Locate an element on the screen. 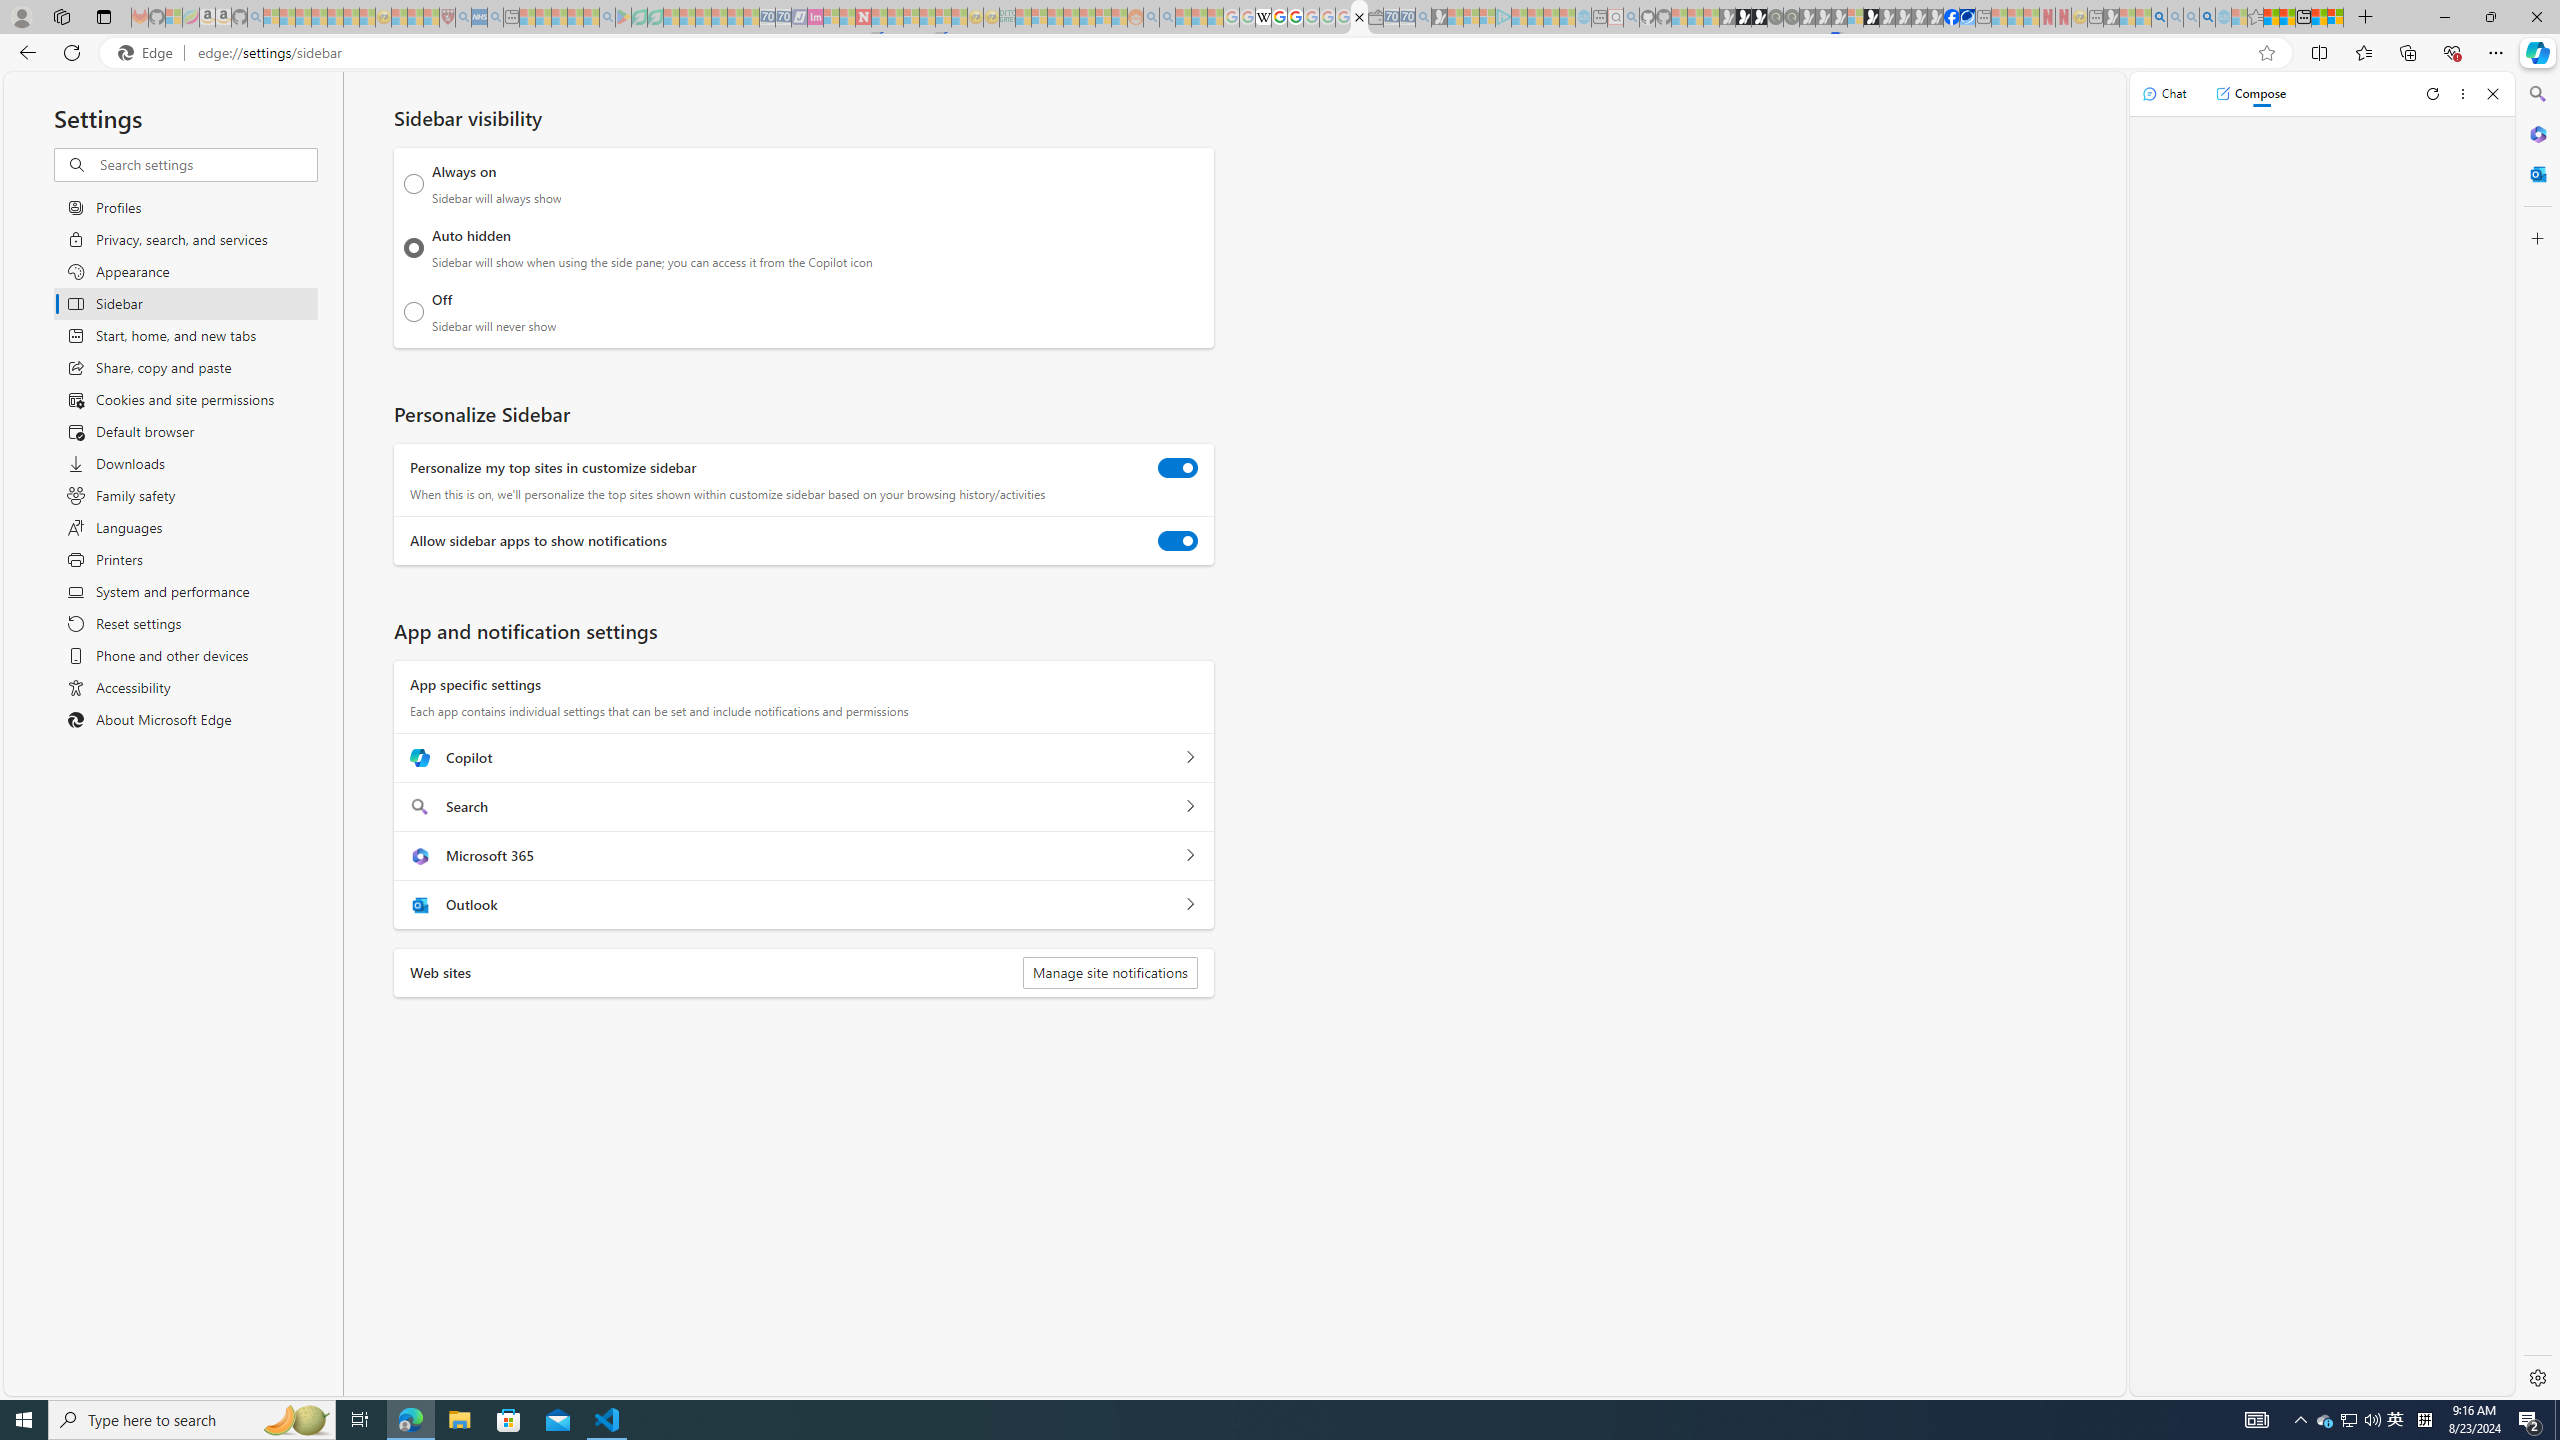 The height and width of the screenshot is (1440, 2560). MSN - Sleeping is located at coordinates (2110, 17).